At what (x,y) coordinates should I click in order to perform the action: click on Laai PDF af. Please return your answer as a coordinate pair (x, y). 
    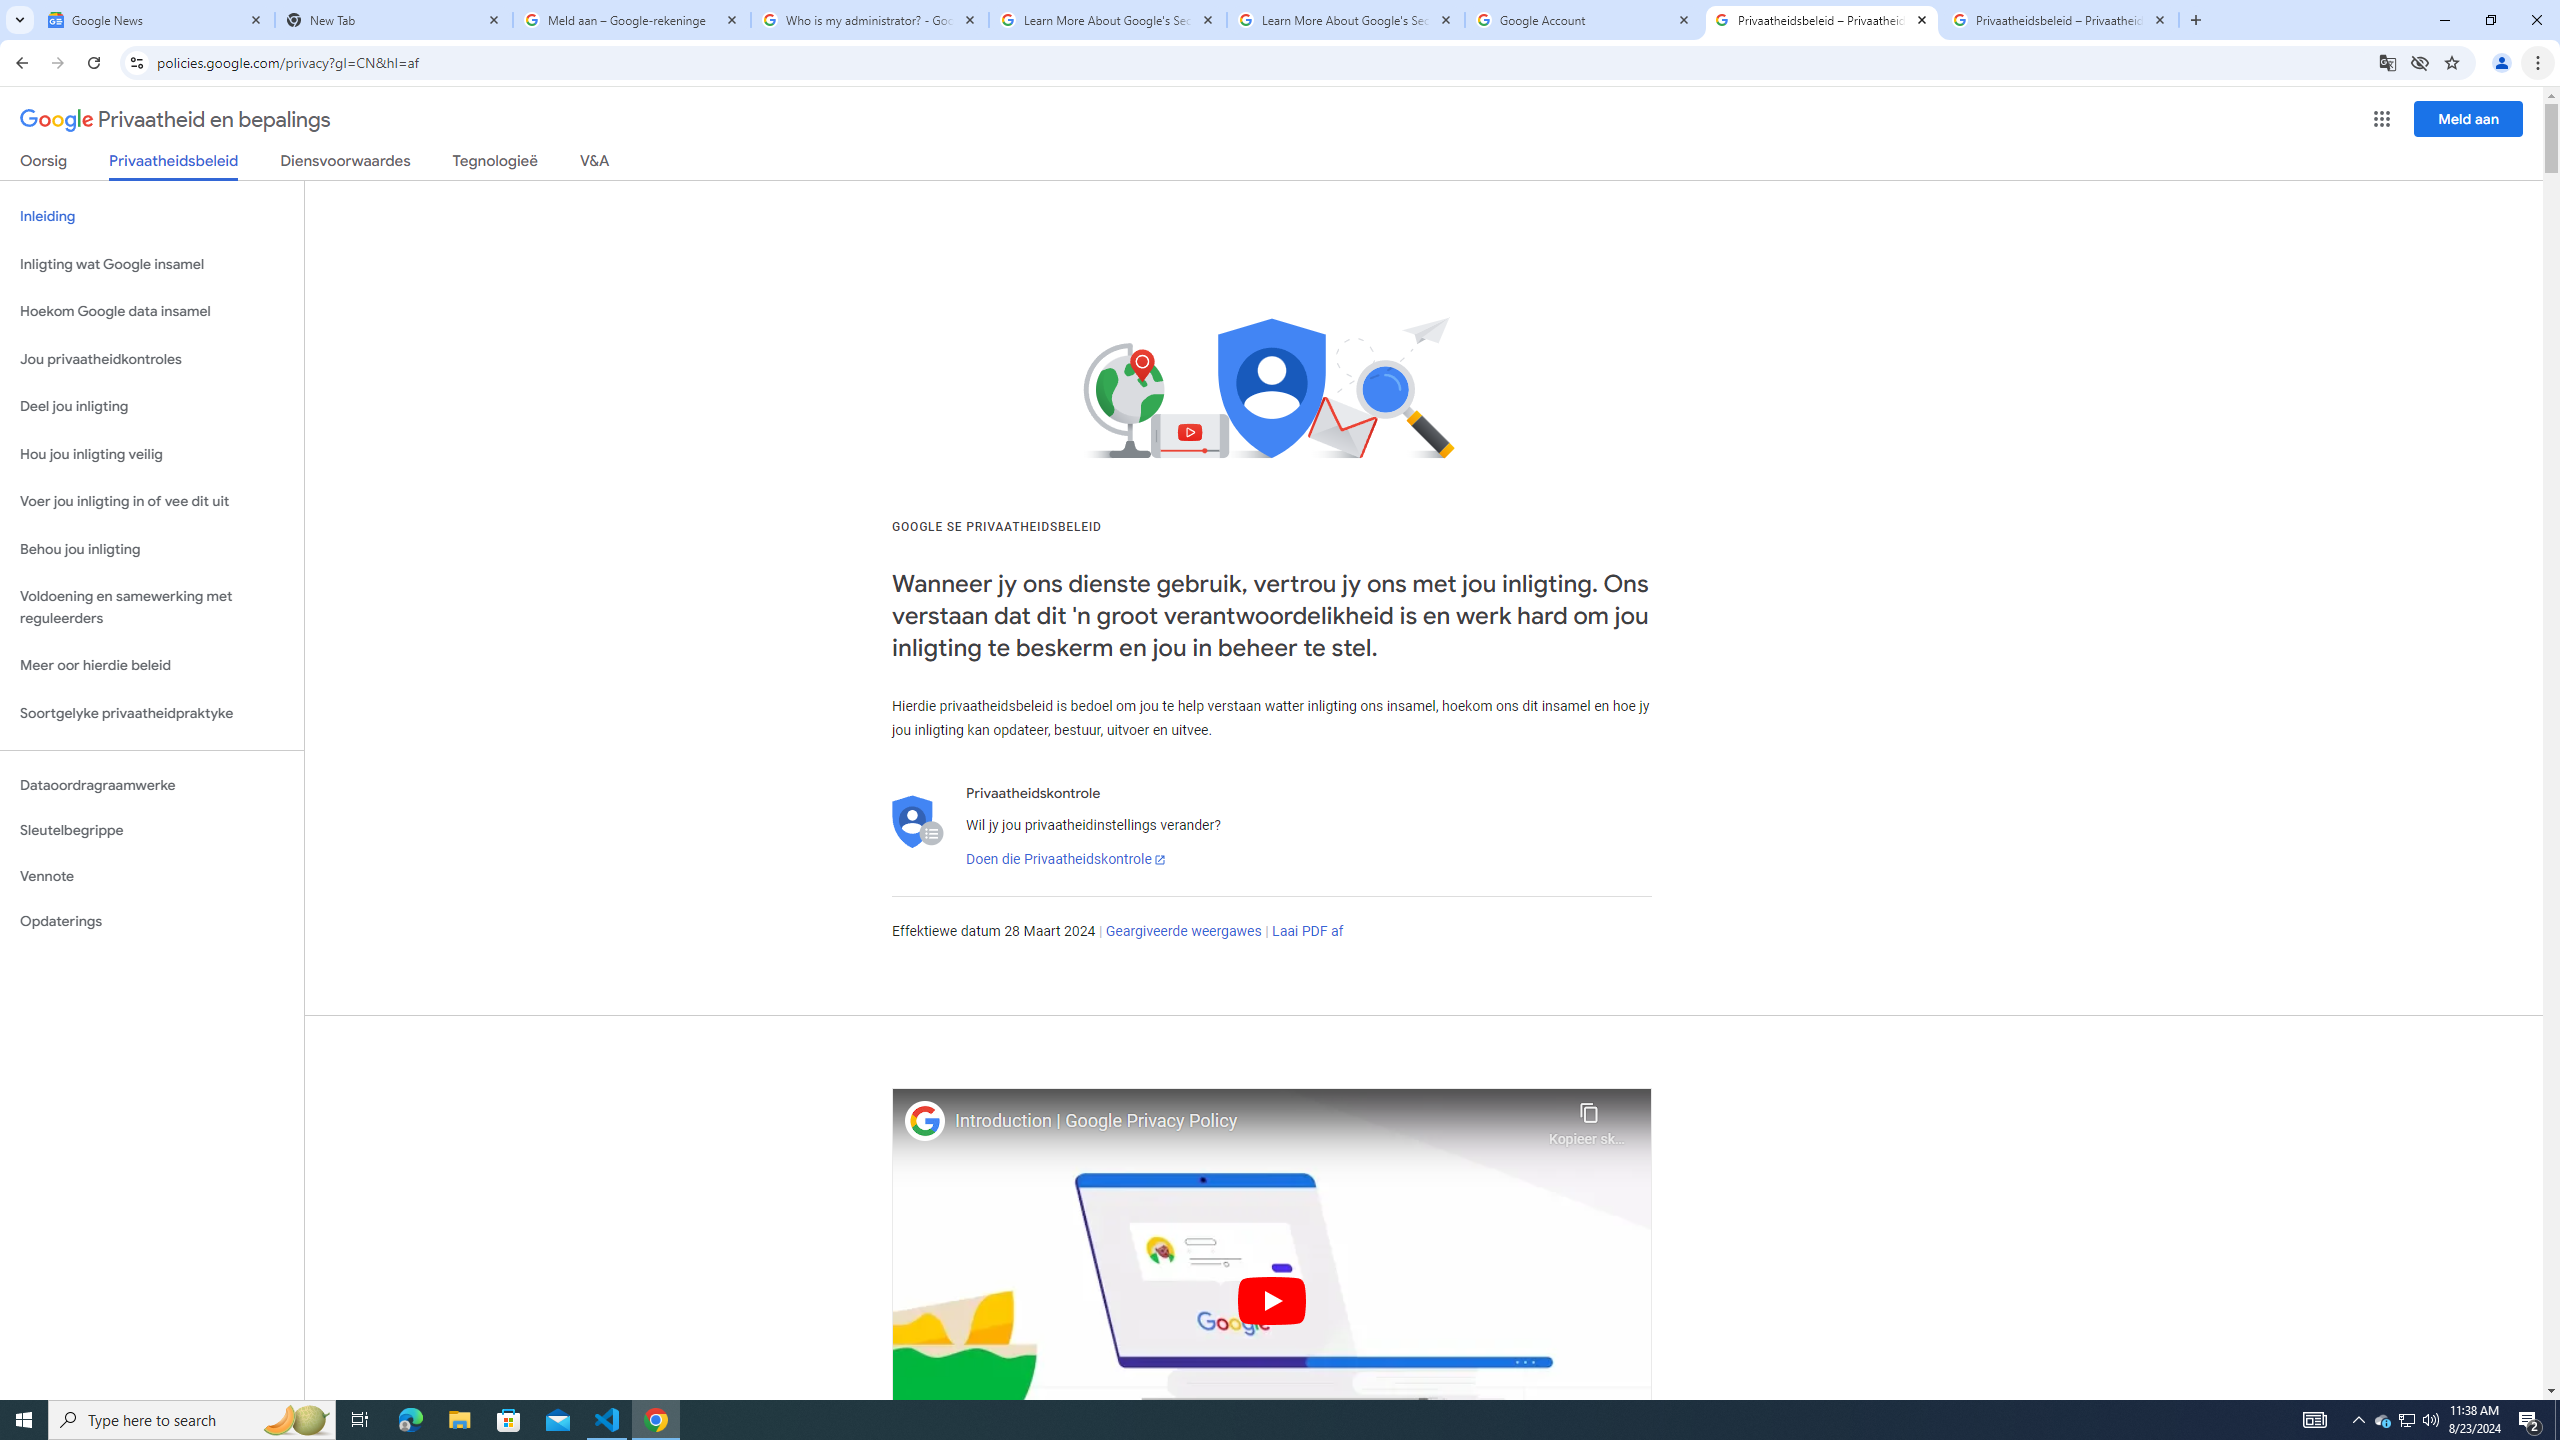
    Looking at the image, I should click on (1308, 932).